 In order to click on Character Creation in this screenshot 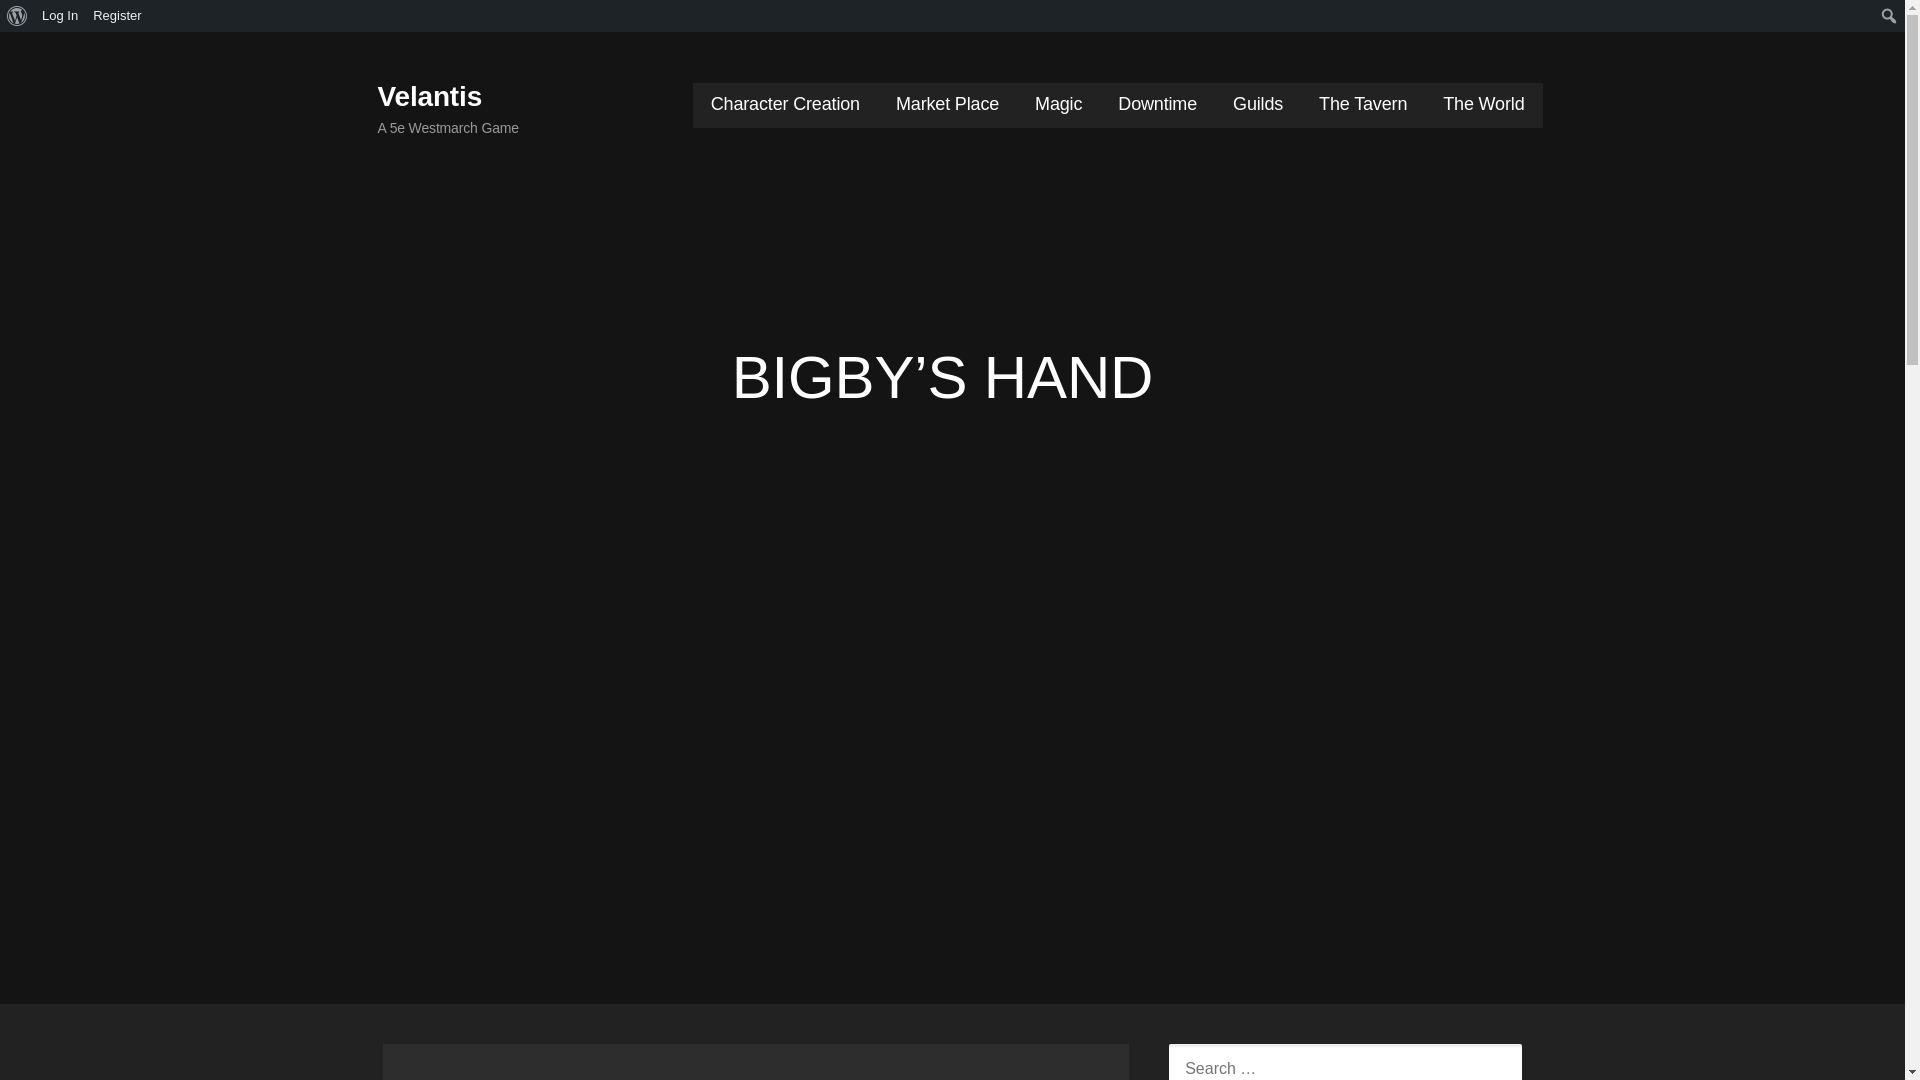, I will do `click(785, 106)`.